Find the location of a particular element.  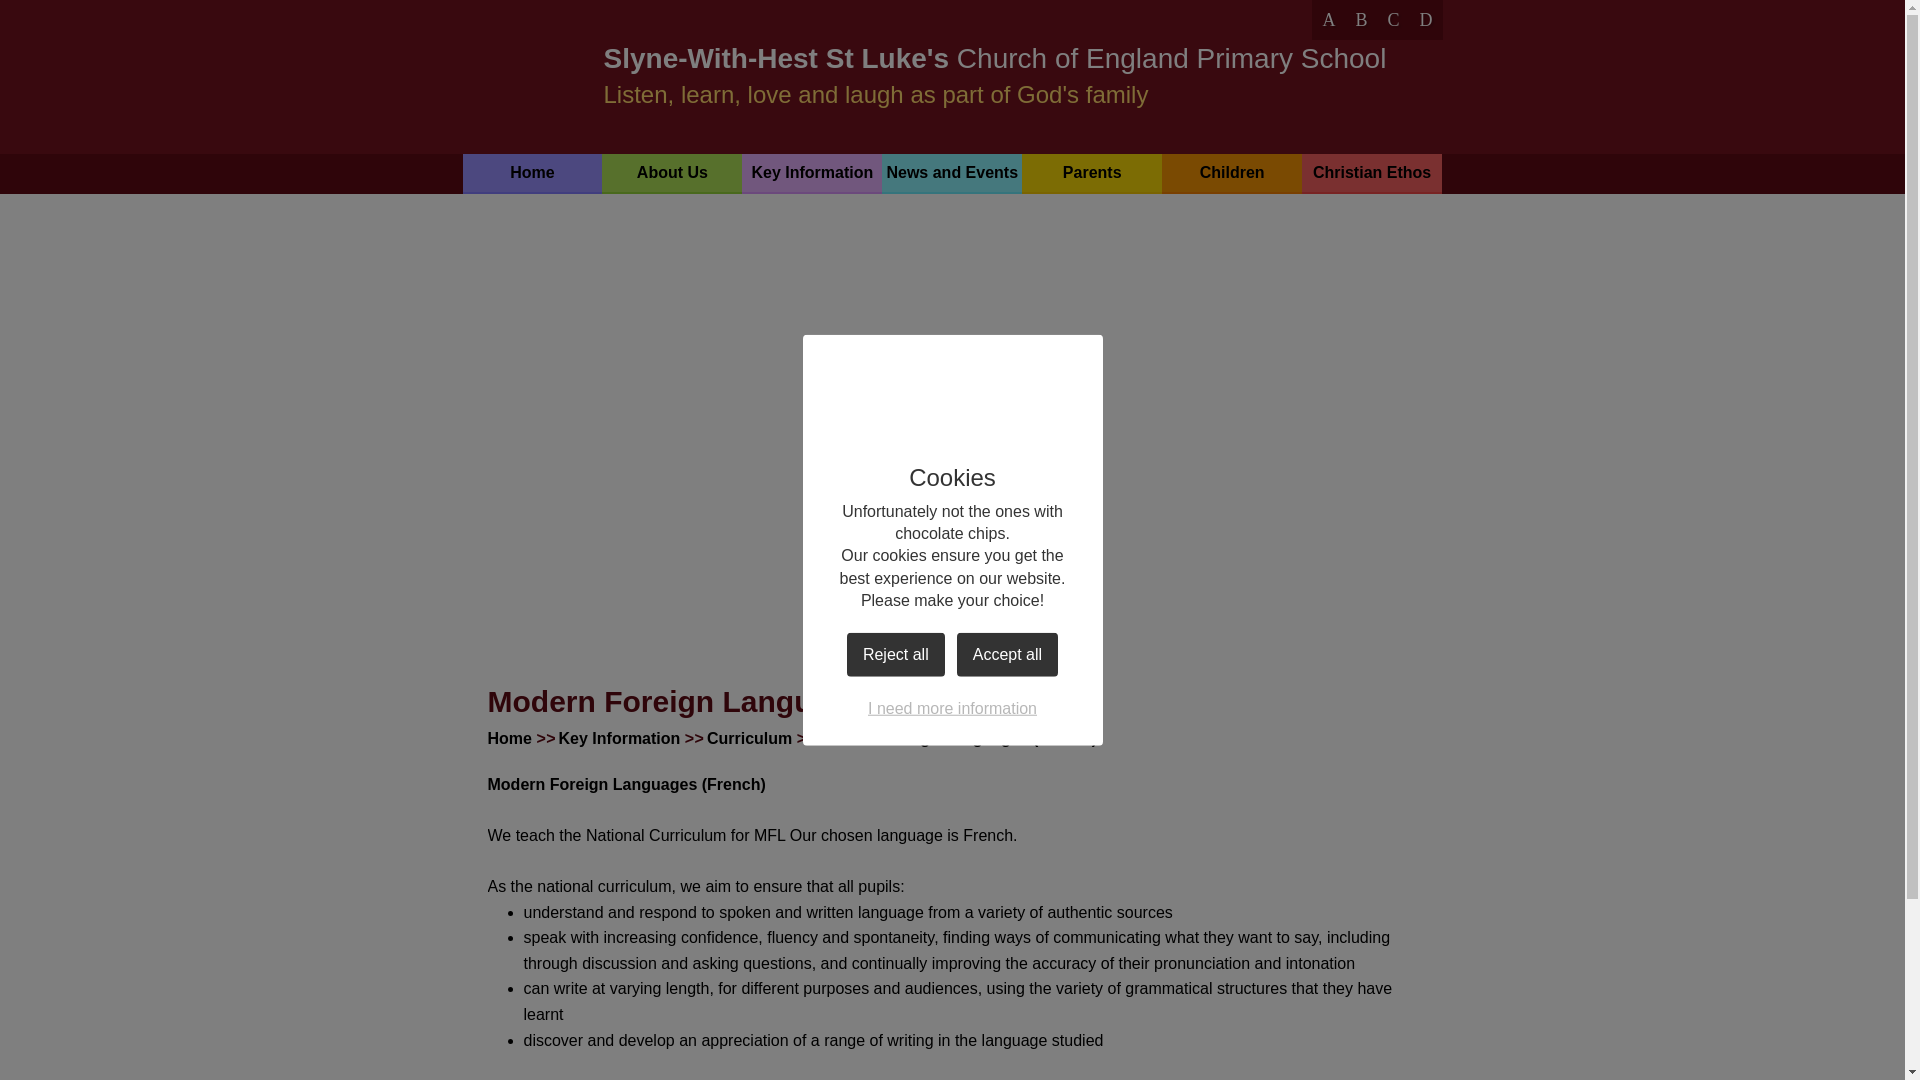

Home is located at coordinates (532, 173).